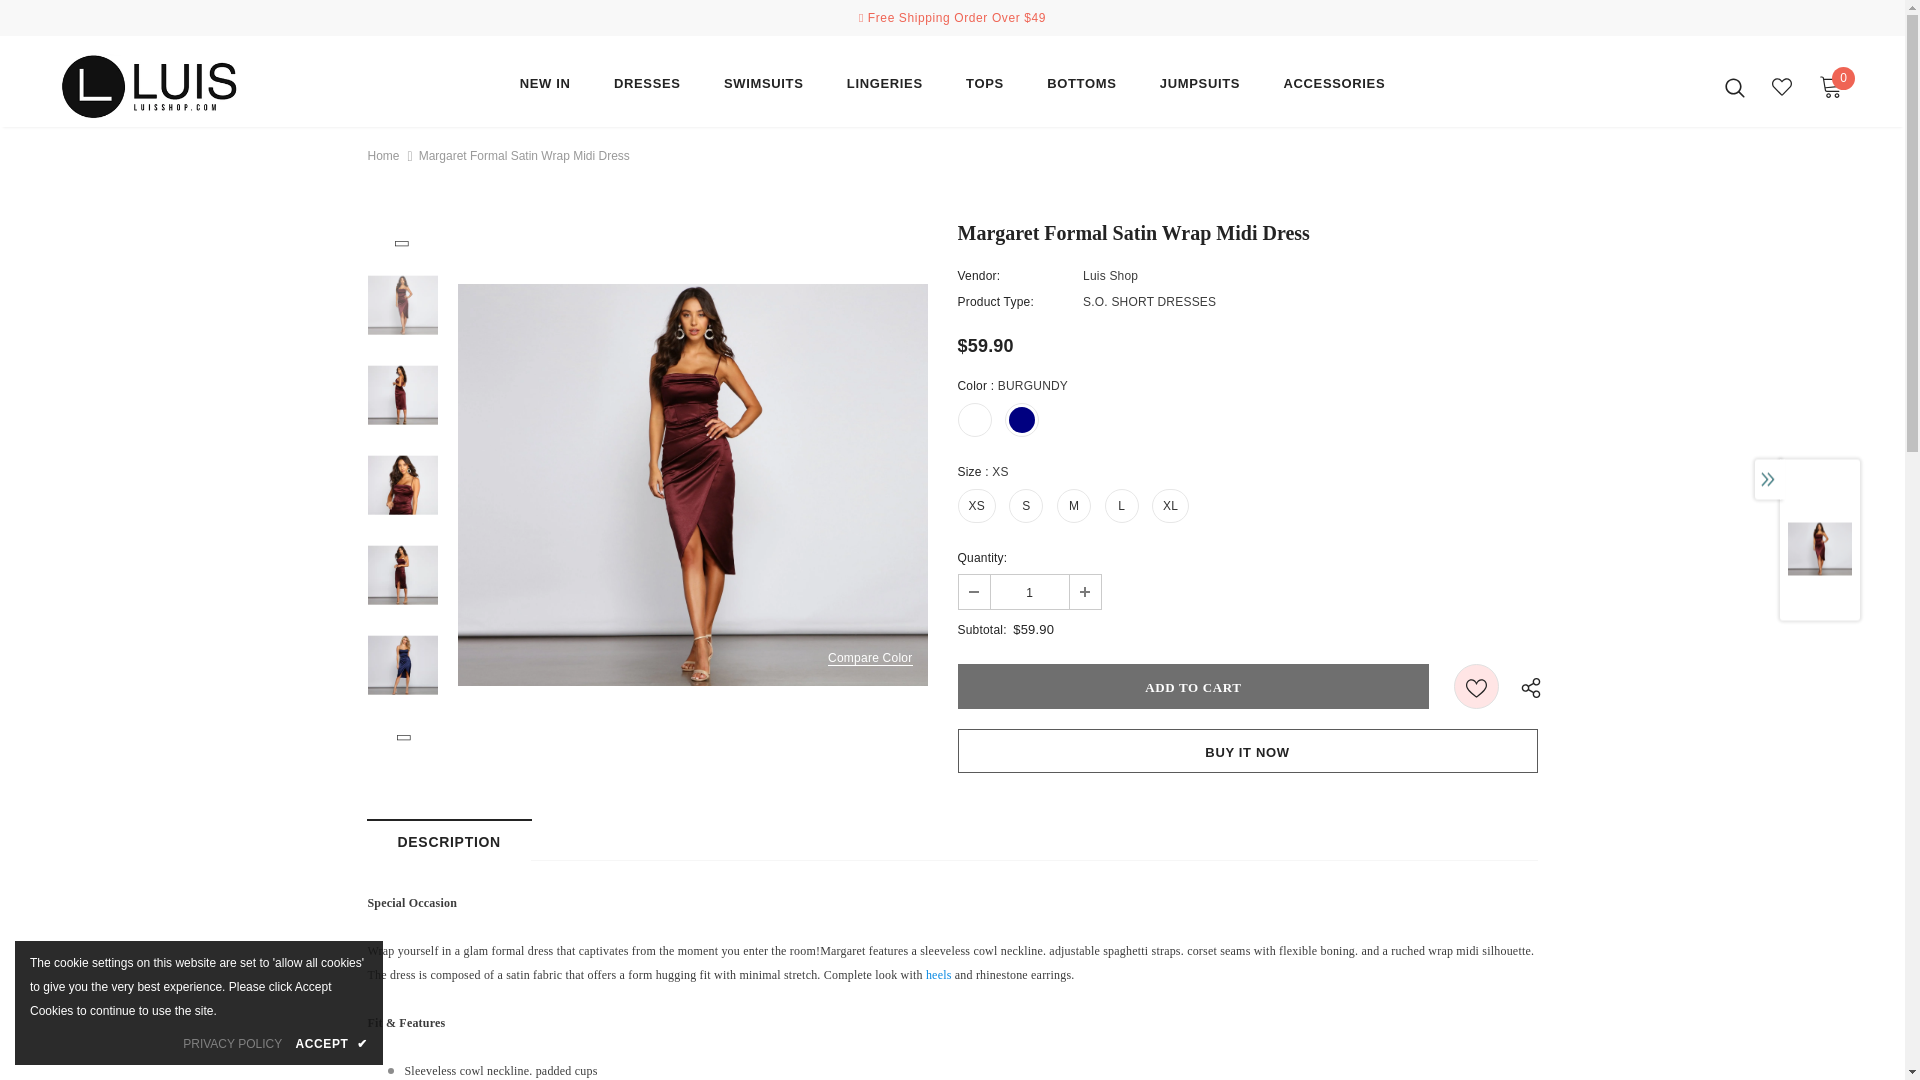 Image resolution: width=1920 pixels, height=1080 pixels. Describe the element at coordinates (884, 88) in the screenshot. I see `LINGERIES` at that location.